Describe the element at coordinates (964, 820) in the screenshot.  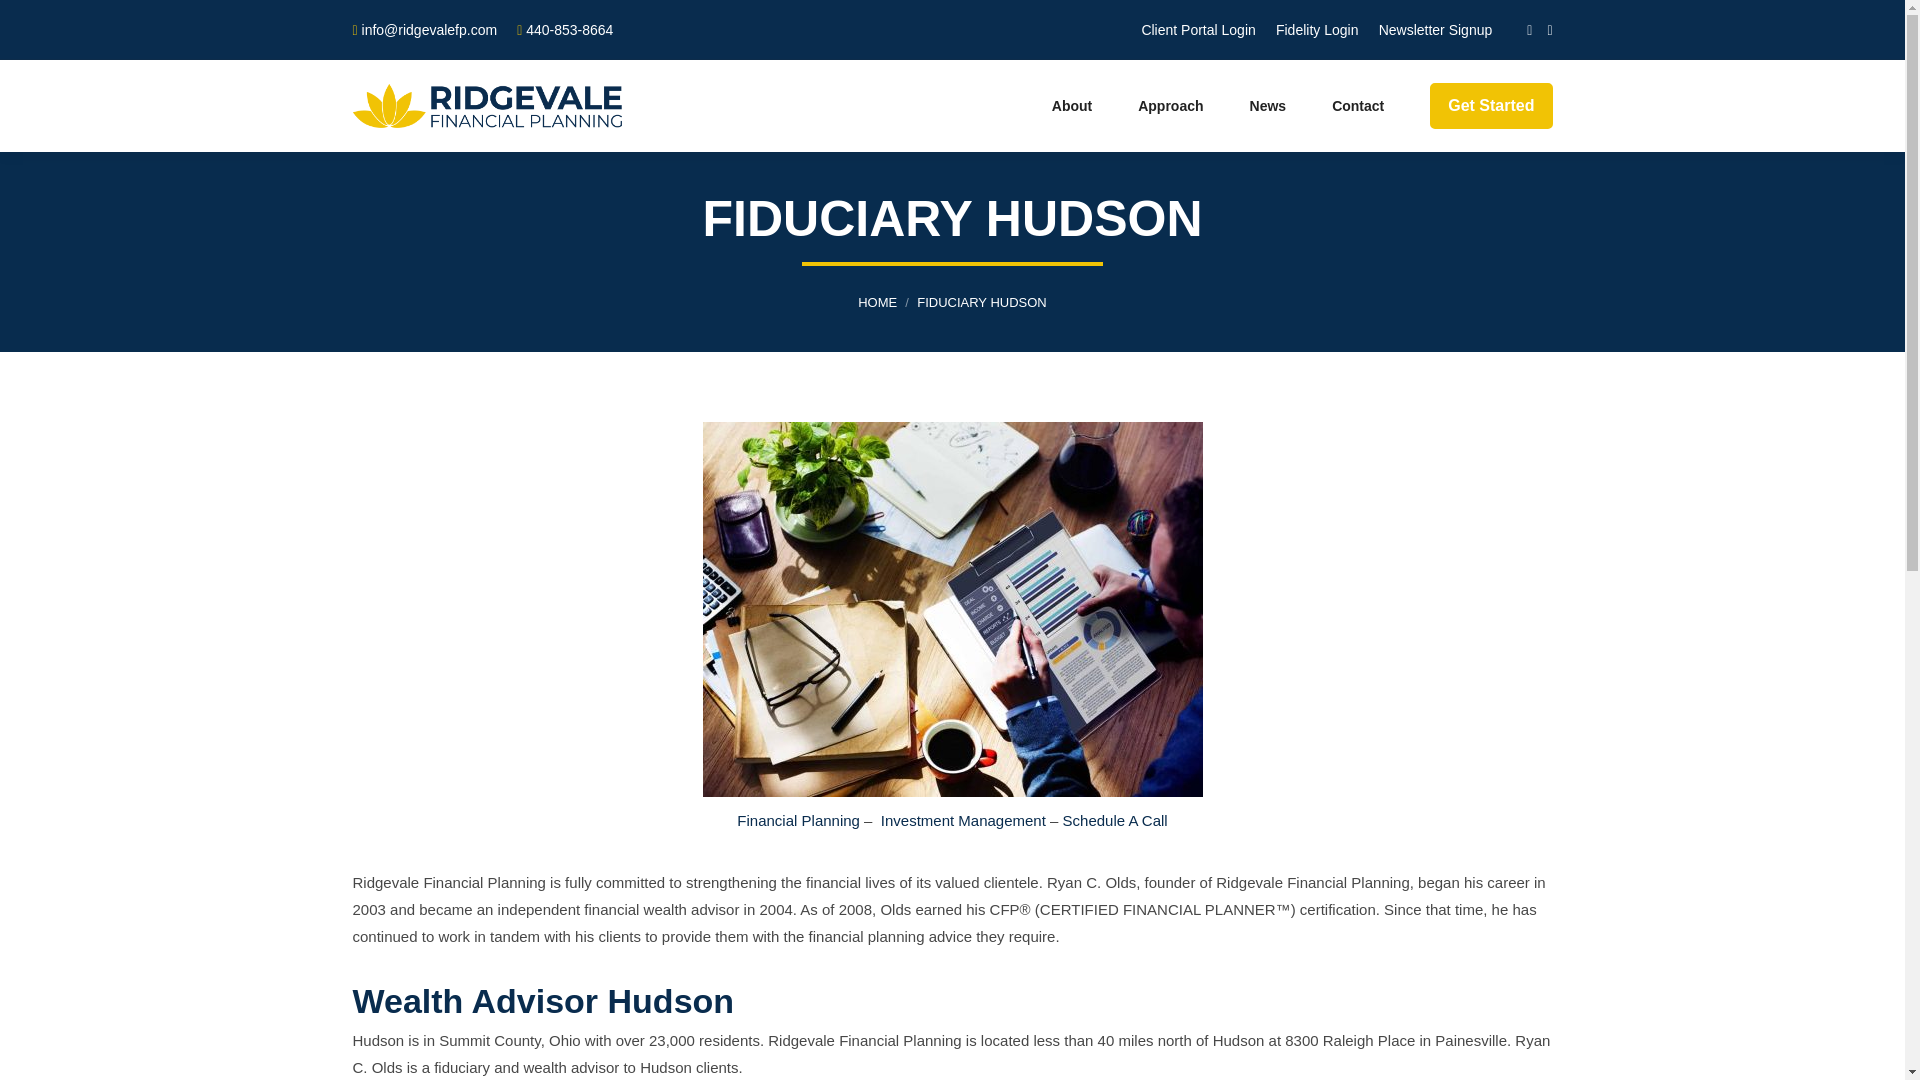
I see `Investment Management` at that location.